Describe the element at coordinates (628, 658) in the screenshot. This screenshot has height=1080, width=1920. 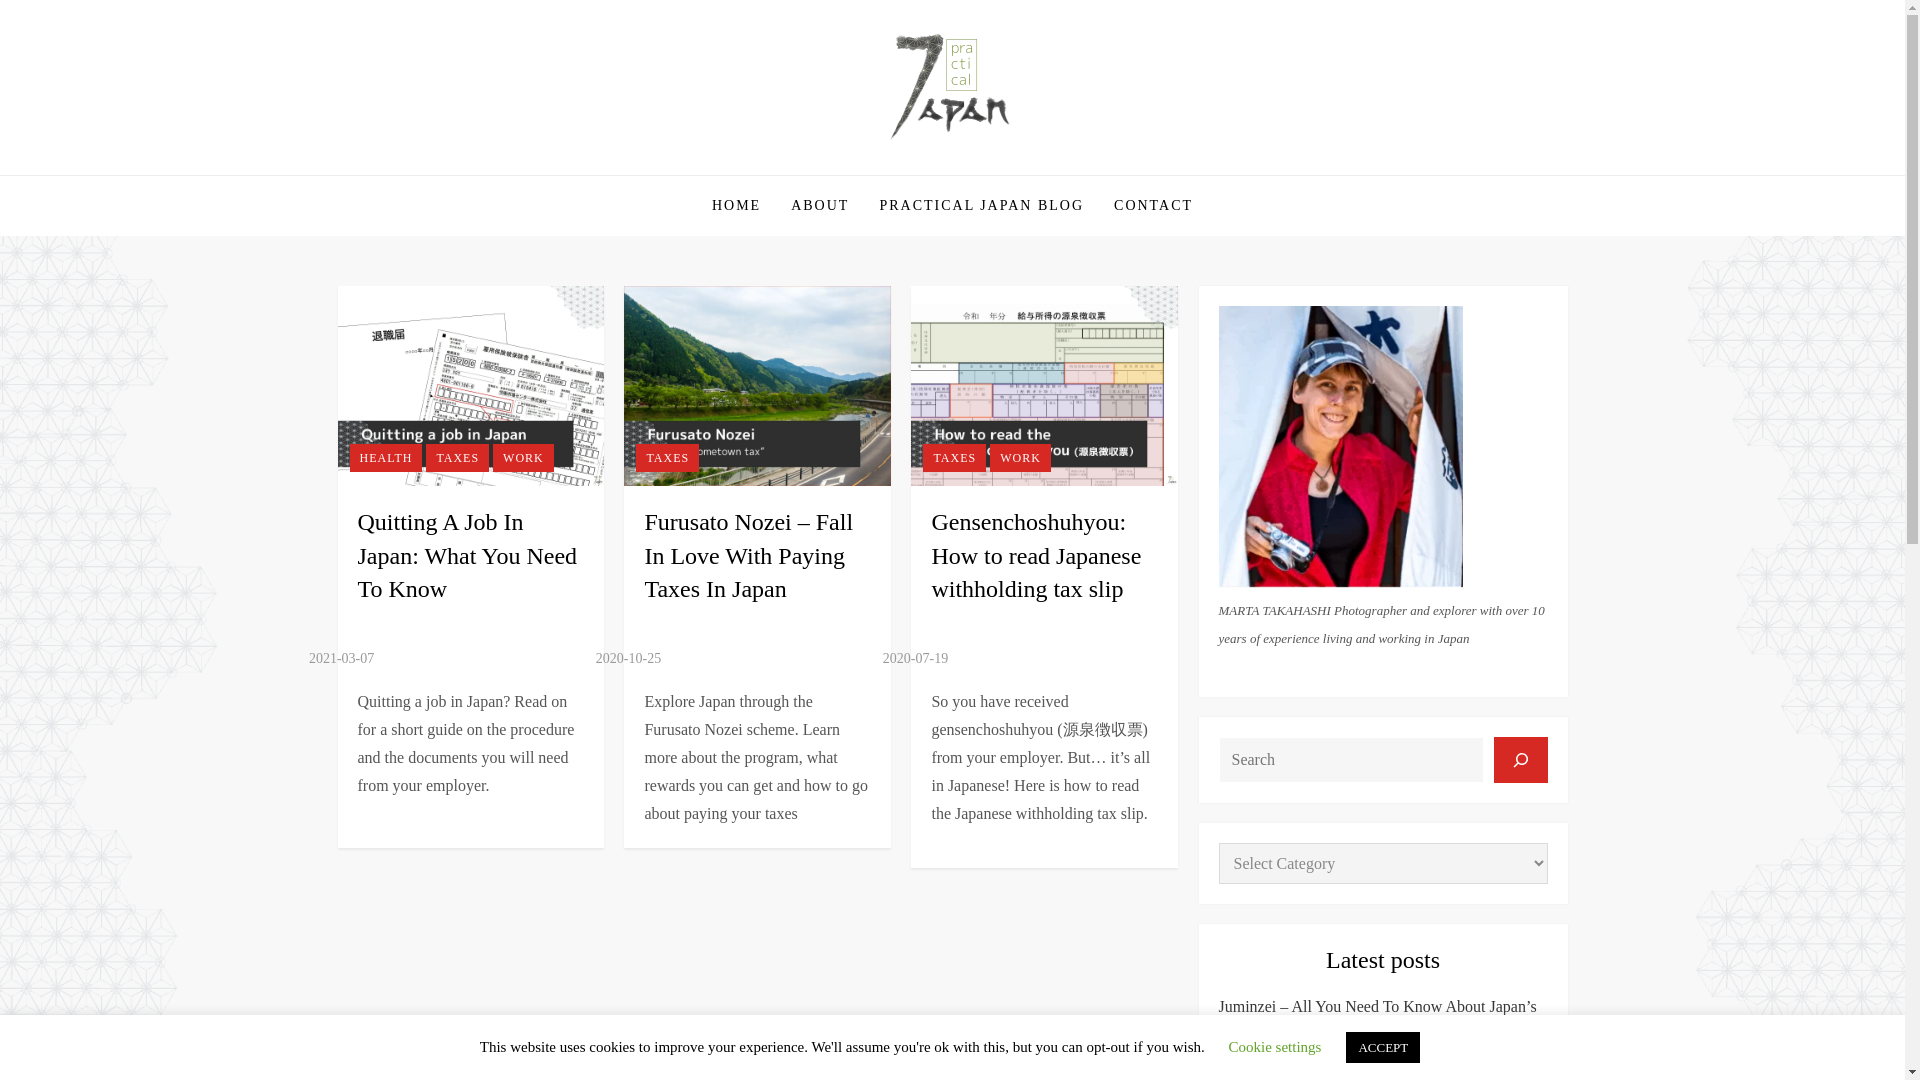
I see `2020-10-25` at that location.